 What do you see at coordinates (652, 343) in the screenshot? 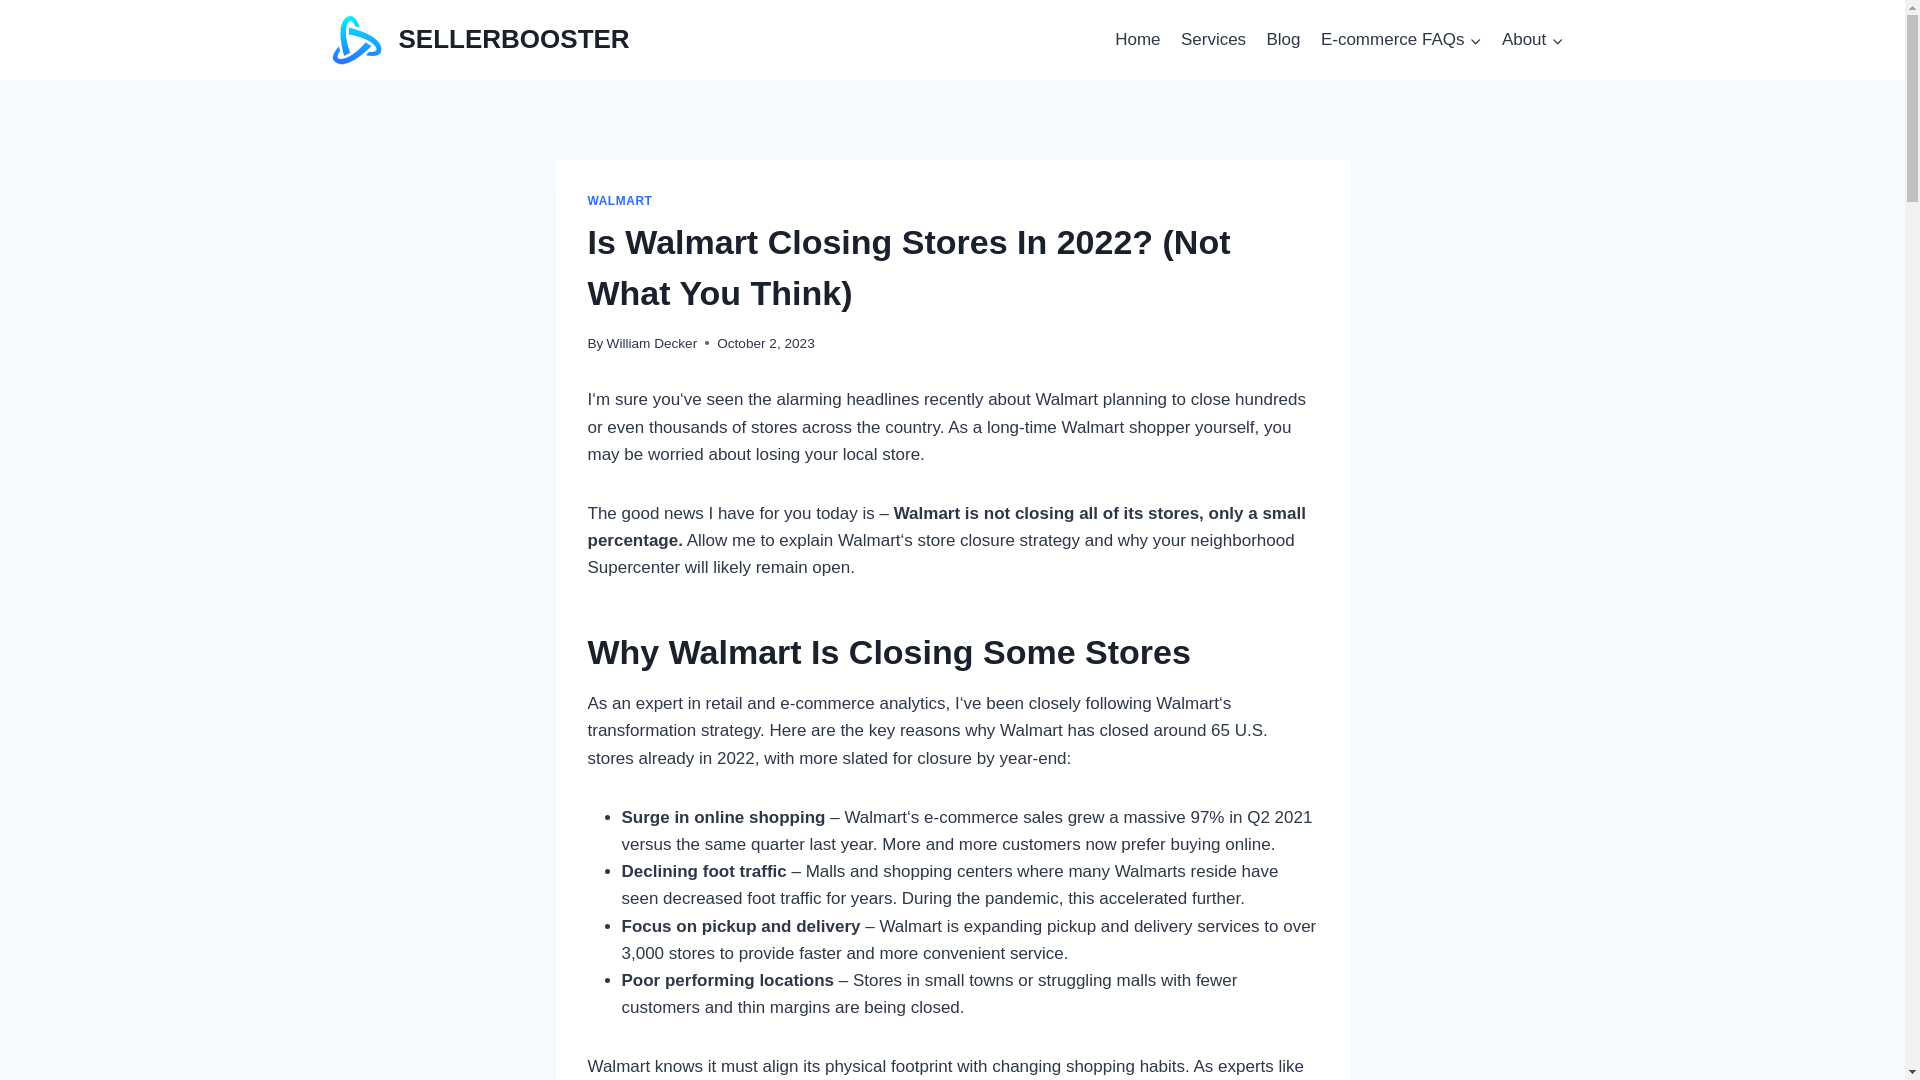
I see `William Decker` at bounding box center [652, 343].